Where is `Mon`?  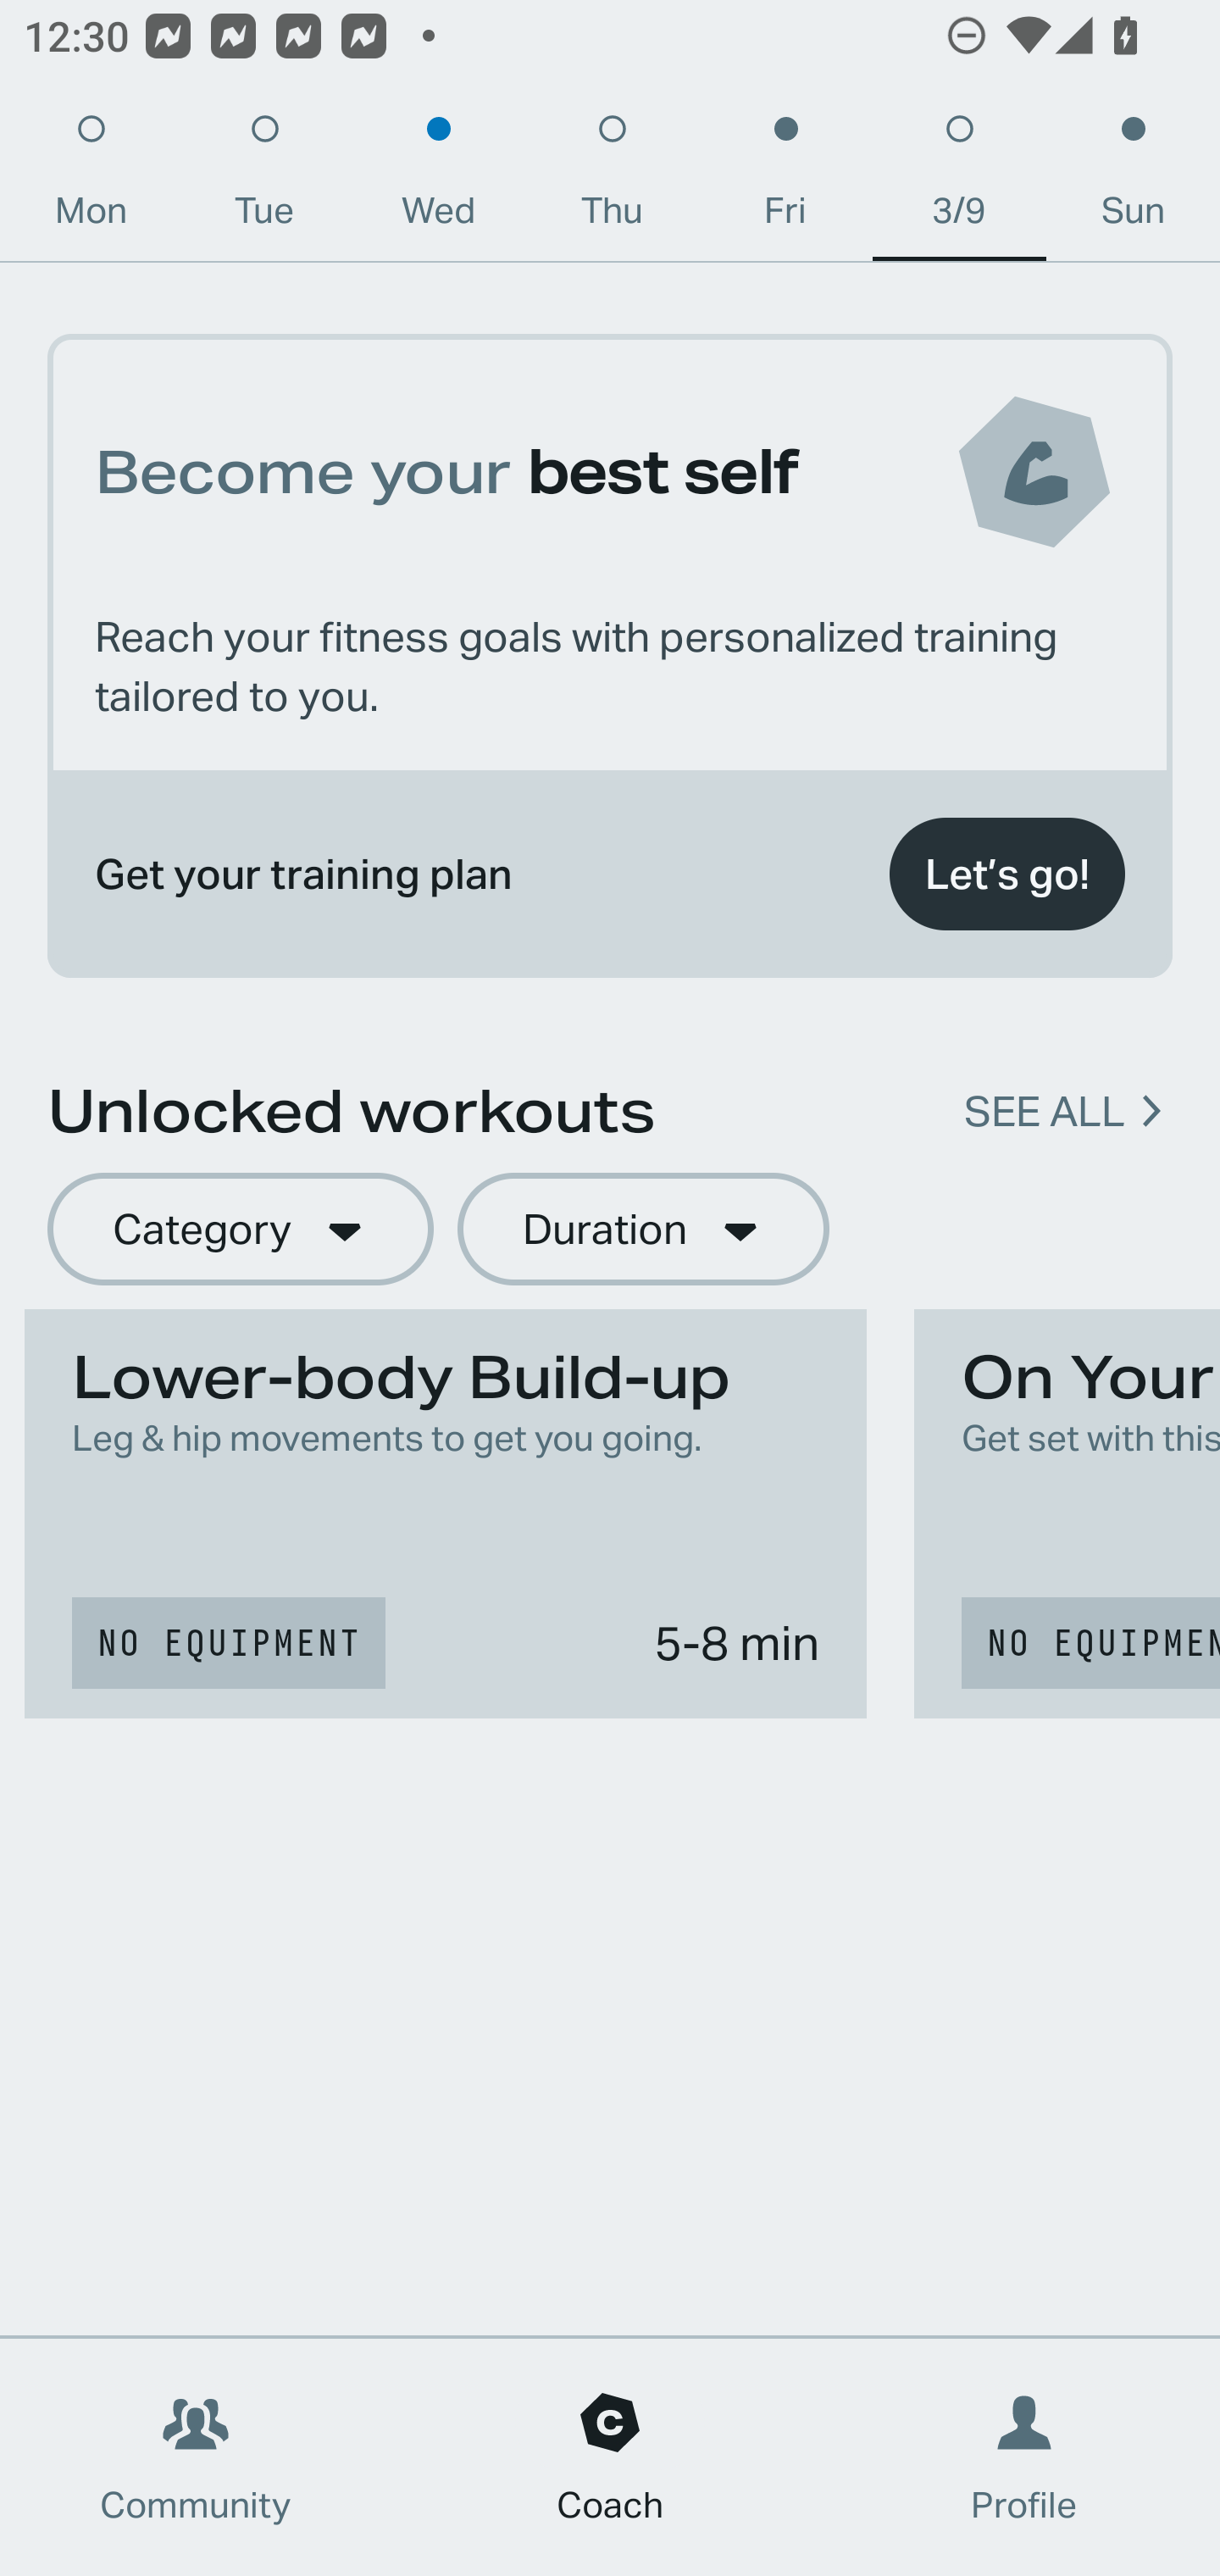
Mon is located at coordinates (91, 178).